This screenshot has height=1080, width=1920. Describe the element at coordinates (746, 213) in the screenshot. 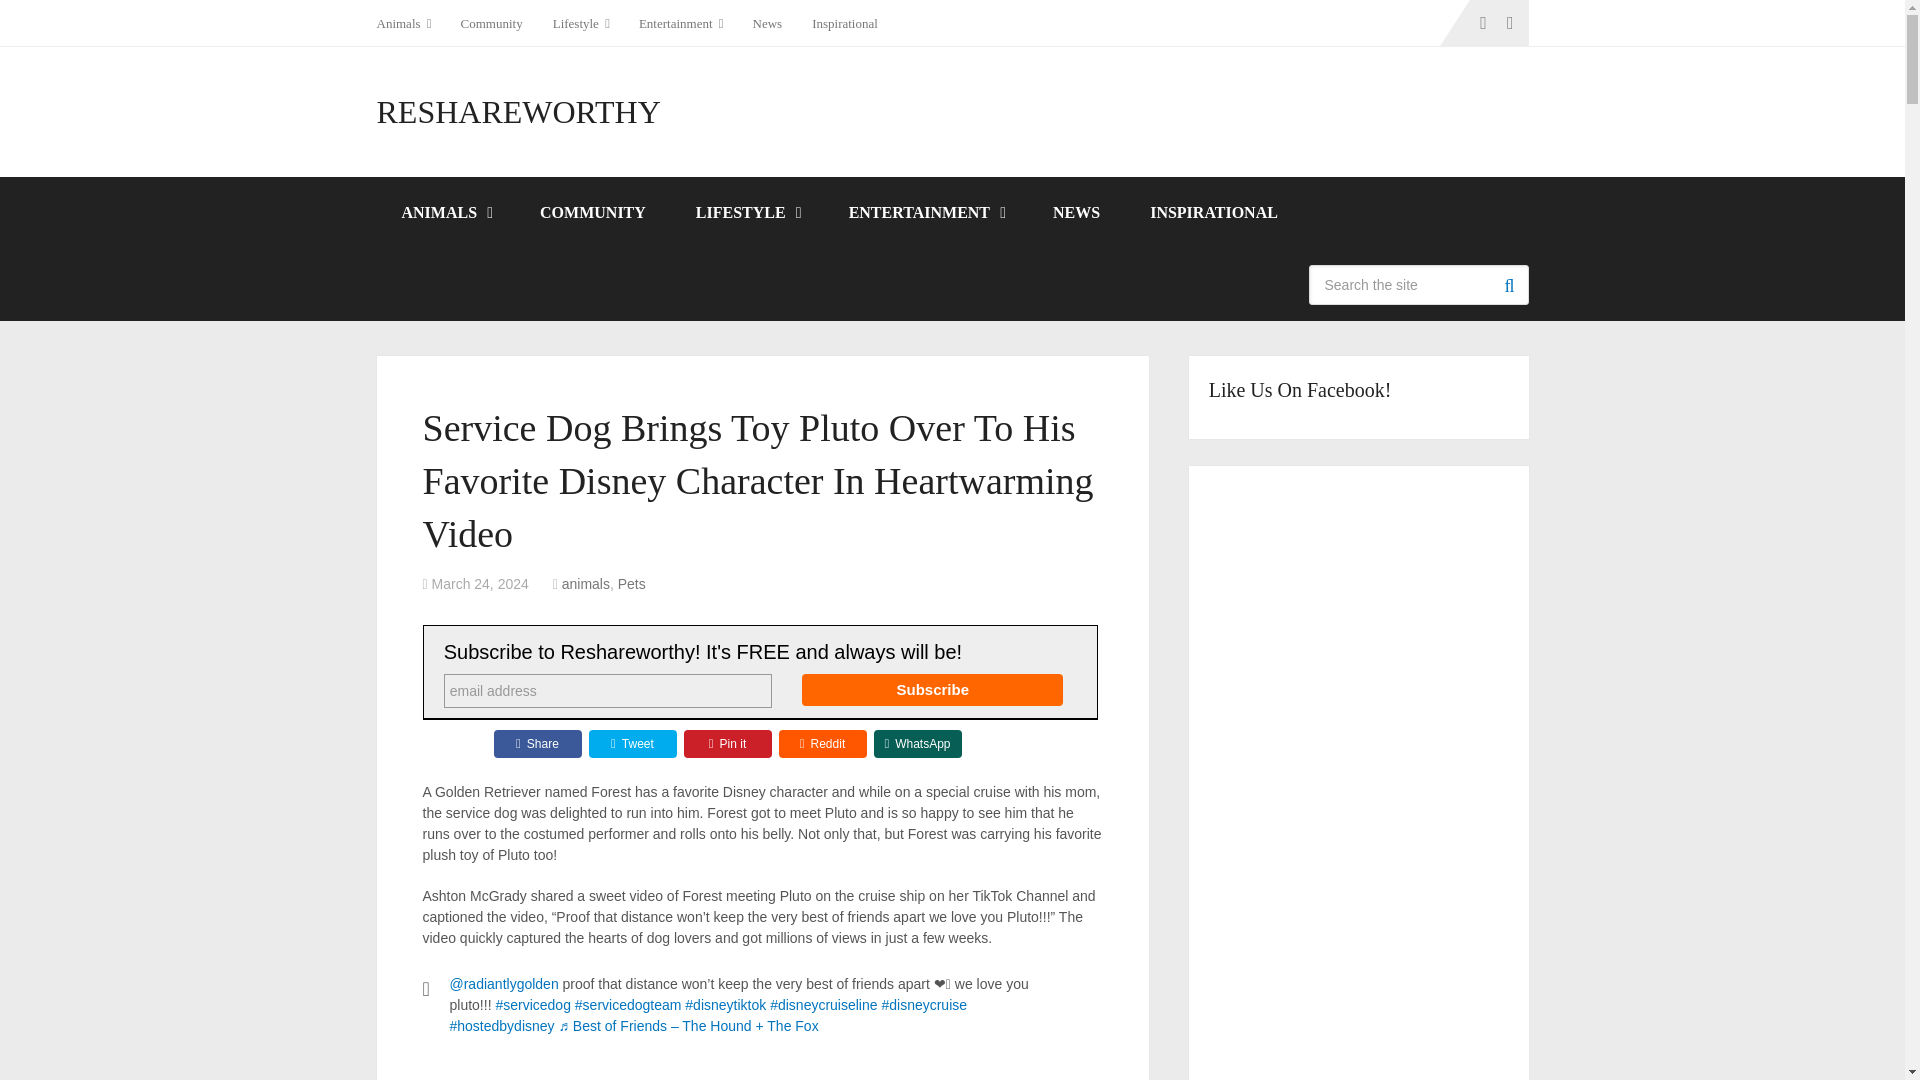

I see `LIFESTYLE` at that location.